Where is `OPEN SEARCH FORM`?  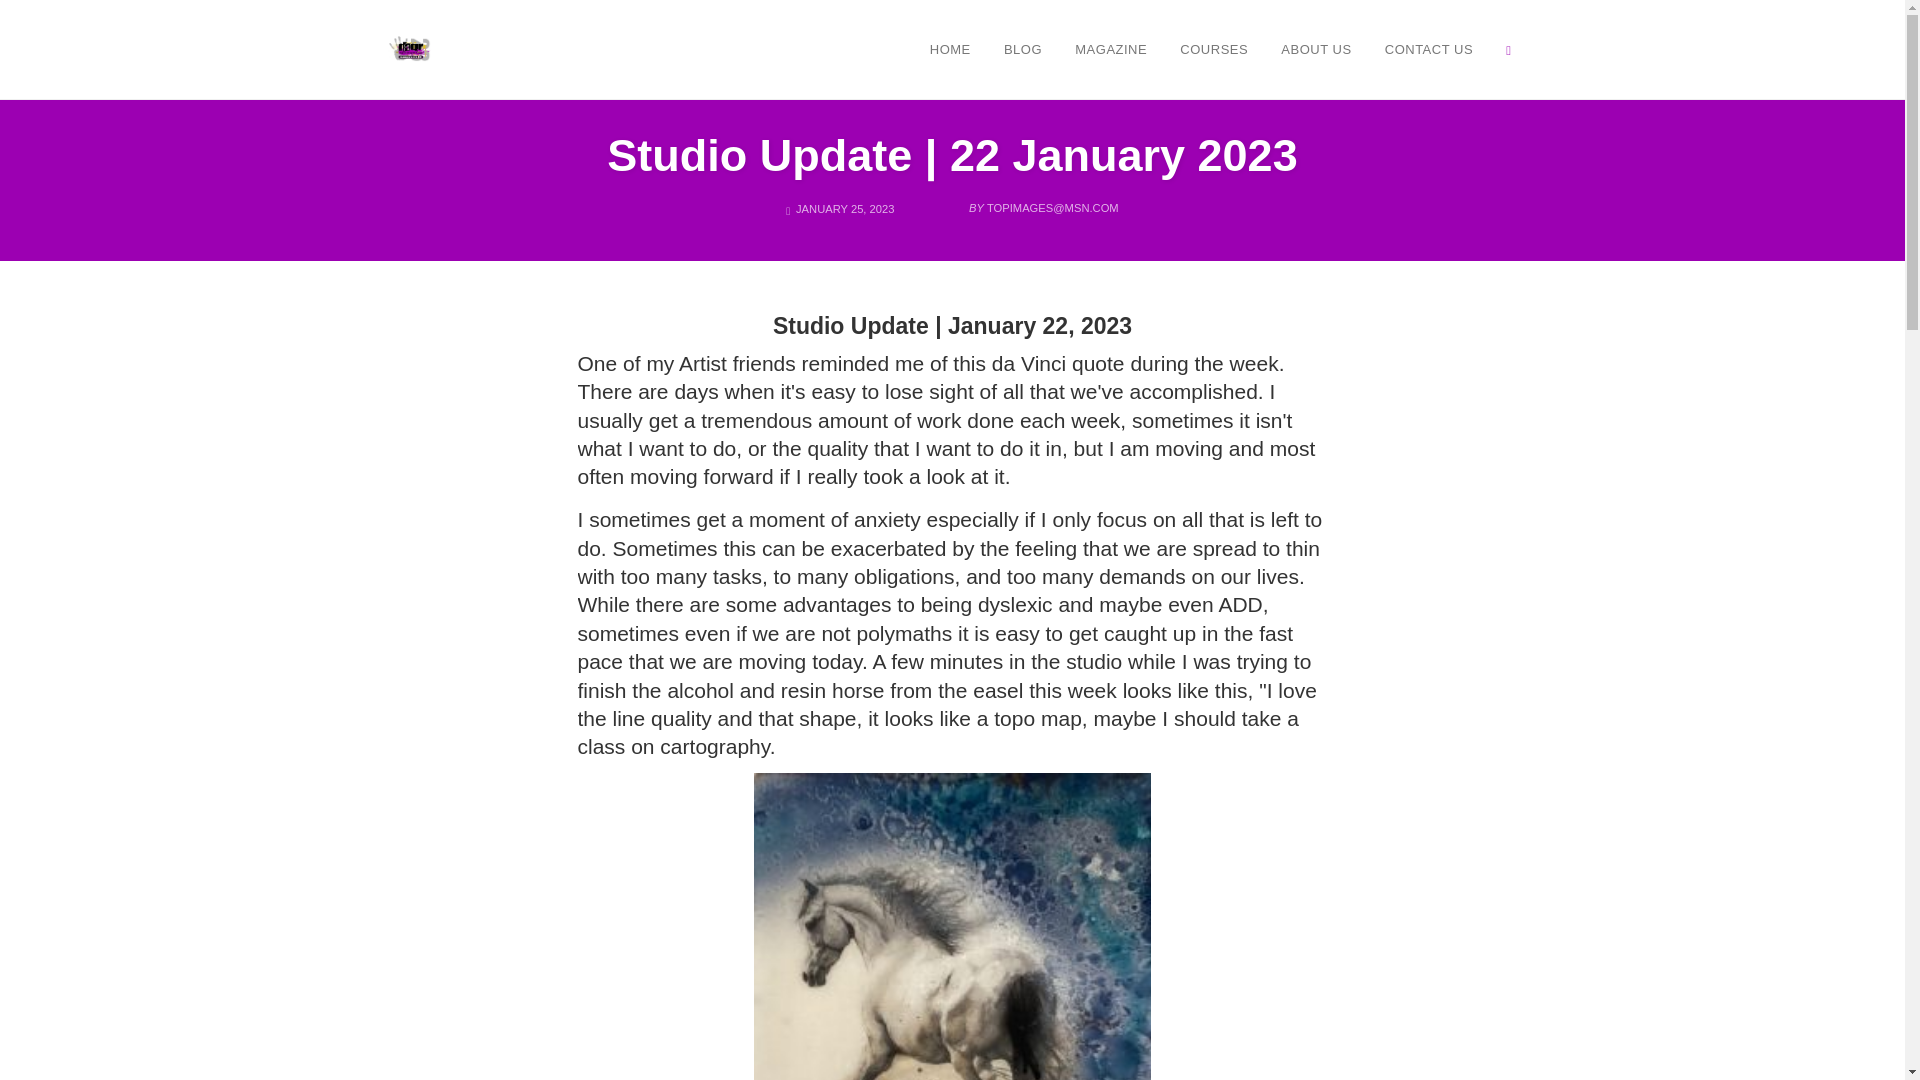 OPEN SEARCH FORM is located at coordinates (1508, 49).